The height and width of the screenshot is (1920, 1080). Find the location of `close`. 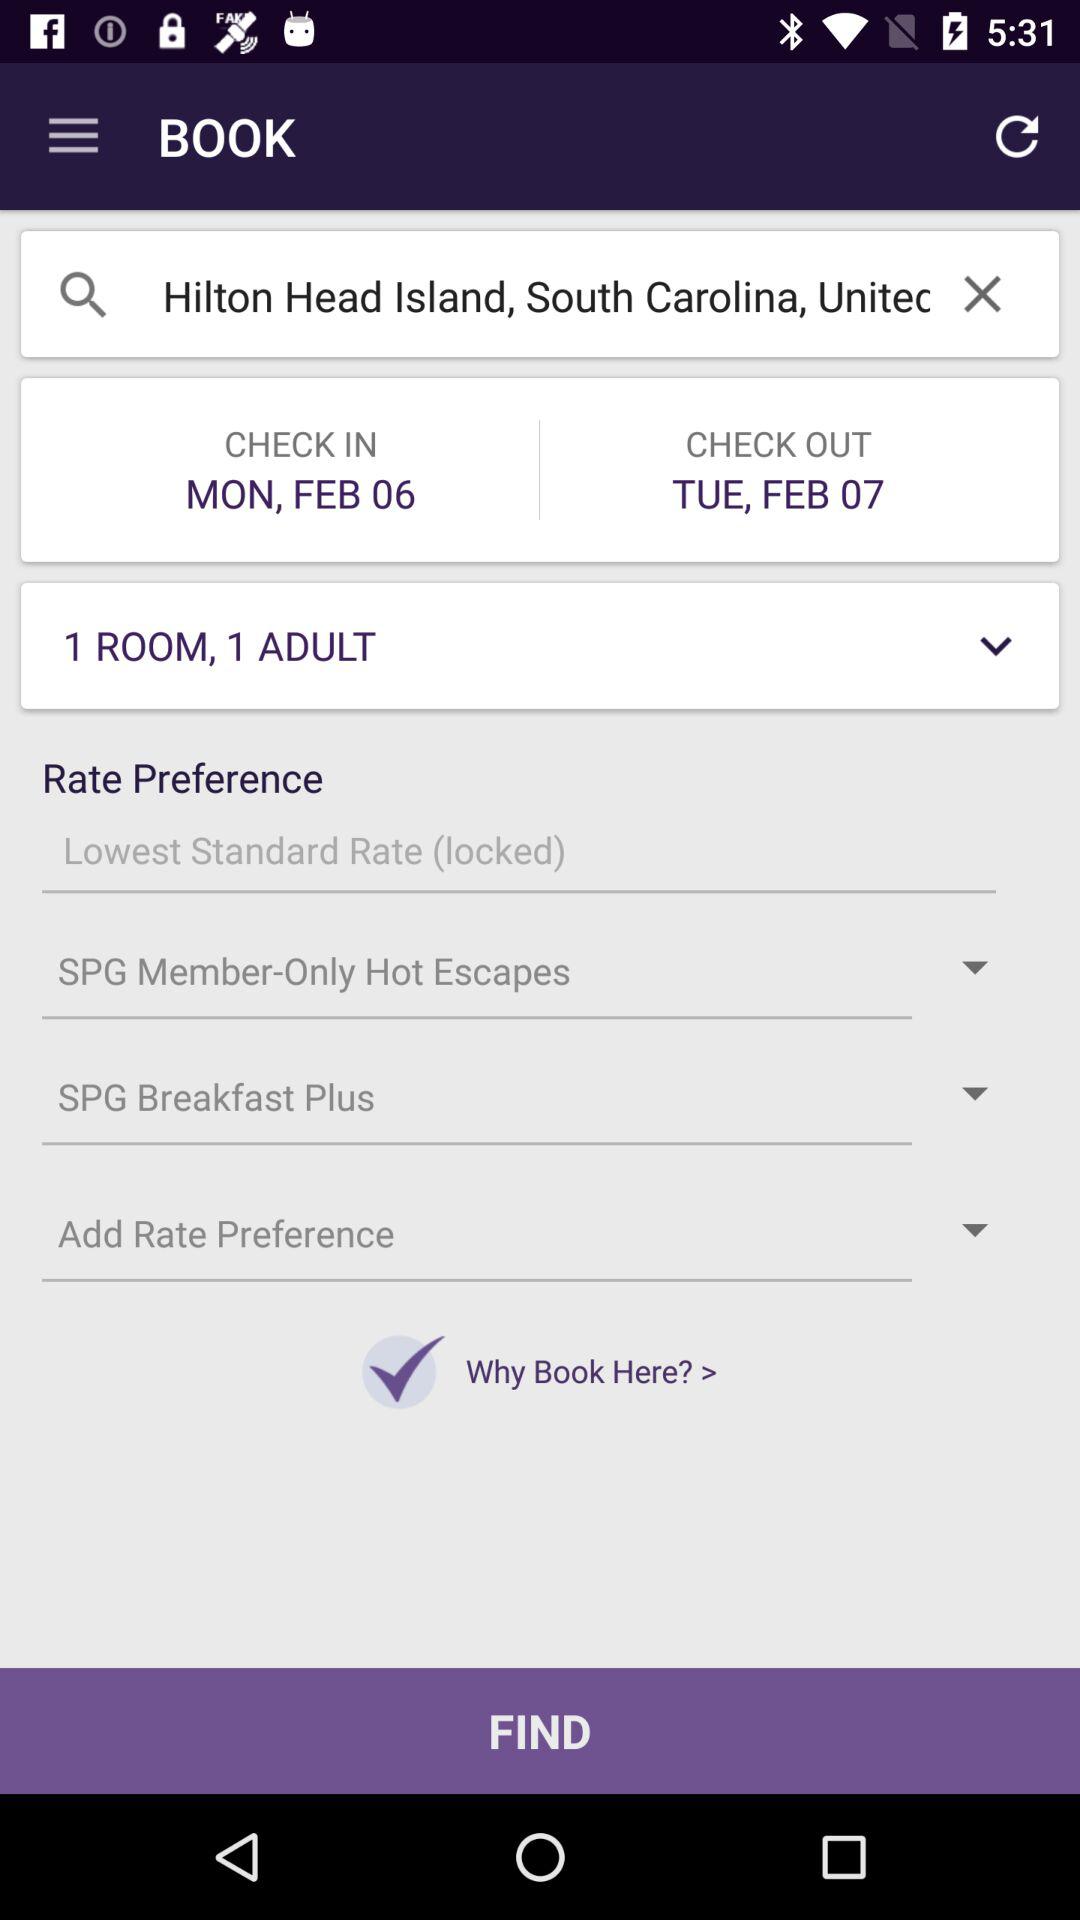

close is located at coordinates (982, 294).